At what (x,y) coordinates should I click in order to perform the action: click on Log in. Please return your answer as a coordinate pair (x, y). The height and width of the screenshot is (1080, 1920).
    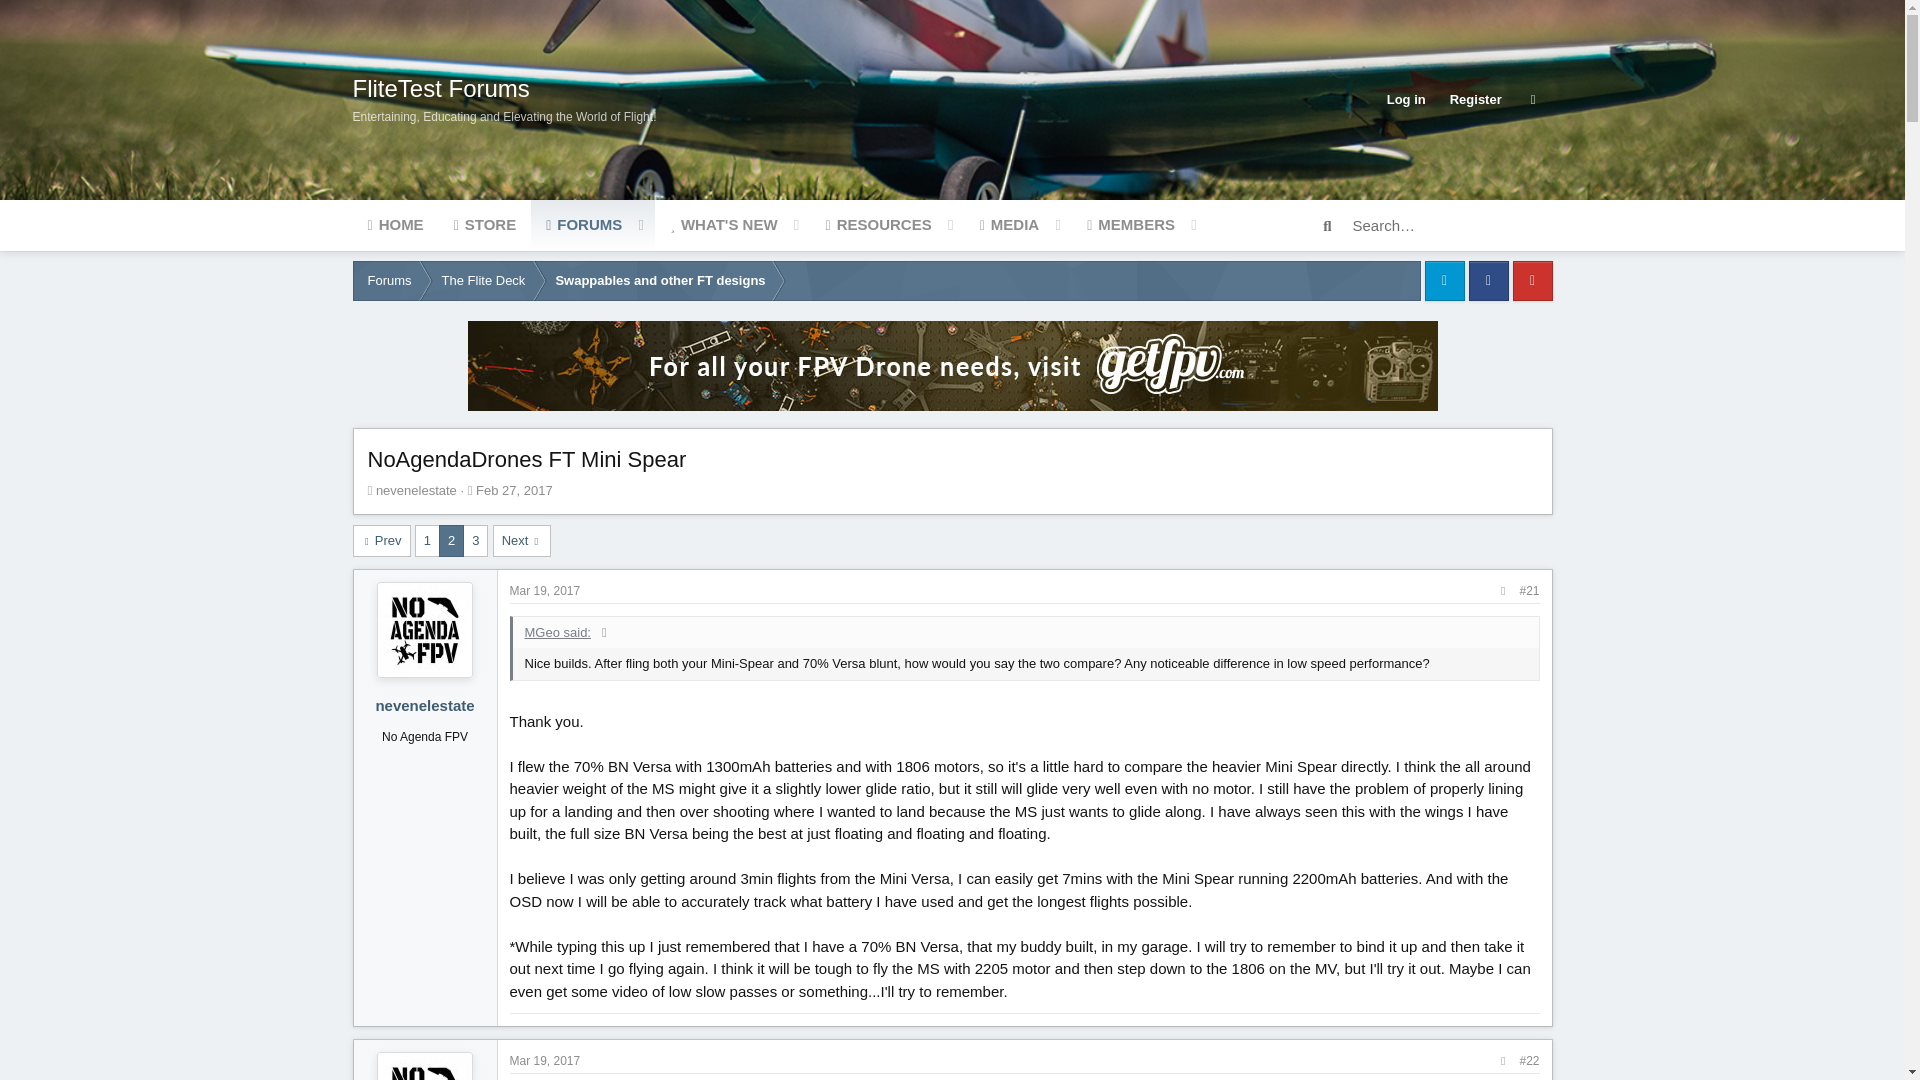
    Looking at the image, I should click on (878, 224).